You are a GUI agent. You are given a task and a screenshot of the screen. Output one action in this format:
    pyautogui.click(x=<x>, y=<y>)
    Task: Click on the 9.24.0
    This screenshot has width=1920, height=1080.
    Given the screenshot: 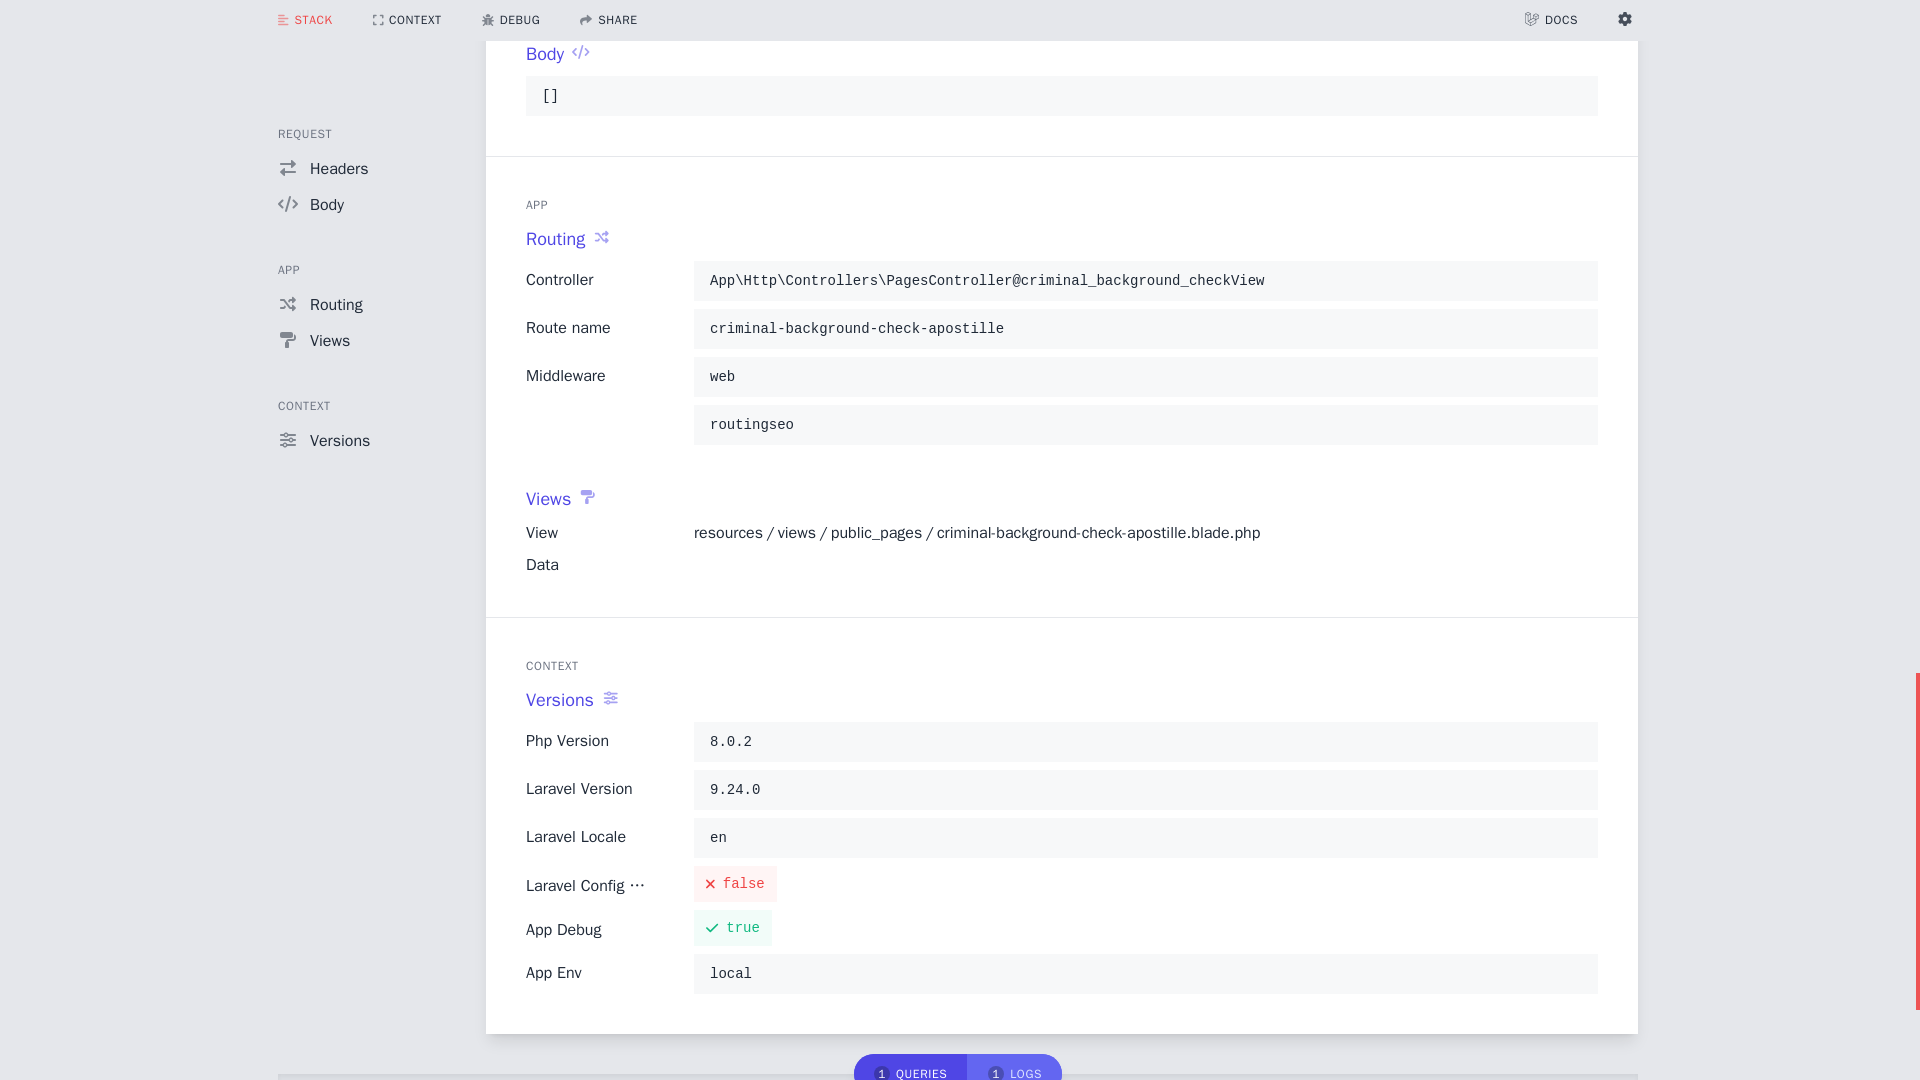 What is the action you would take?
    pyautogui.click(x=1145, y=790)
    